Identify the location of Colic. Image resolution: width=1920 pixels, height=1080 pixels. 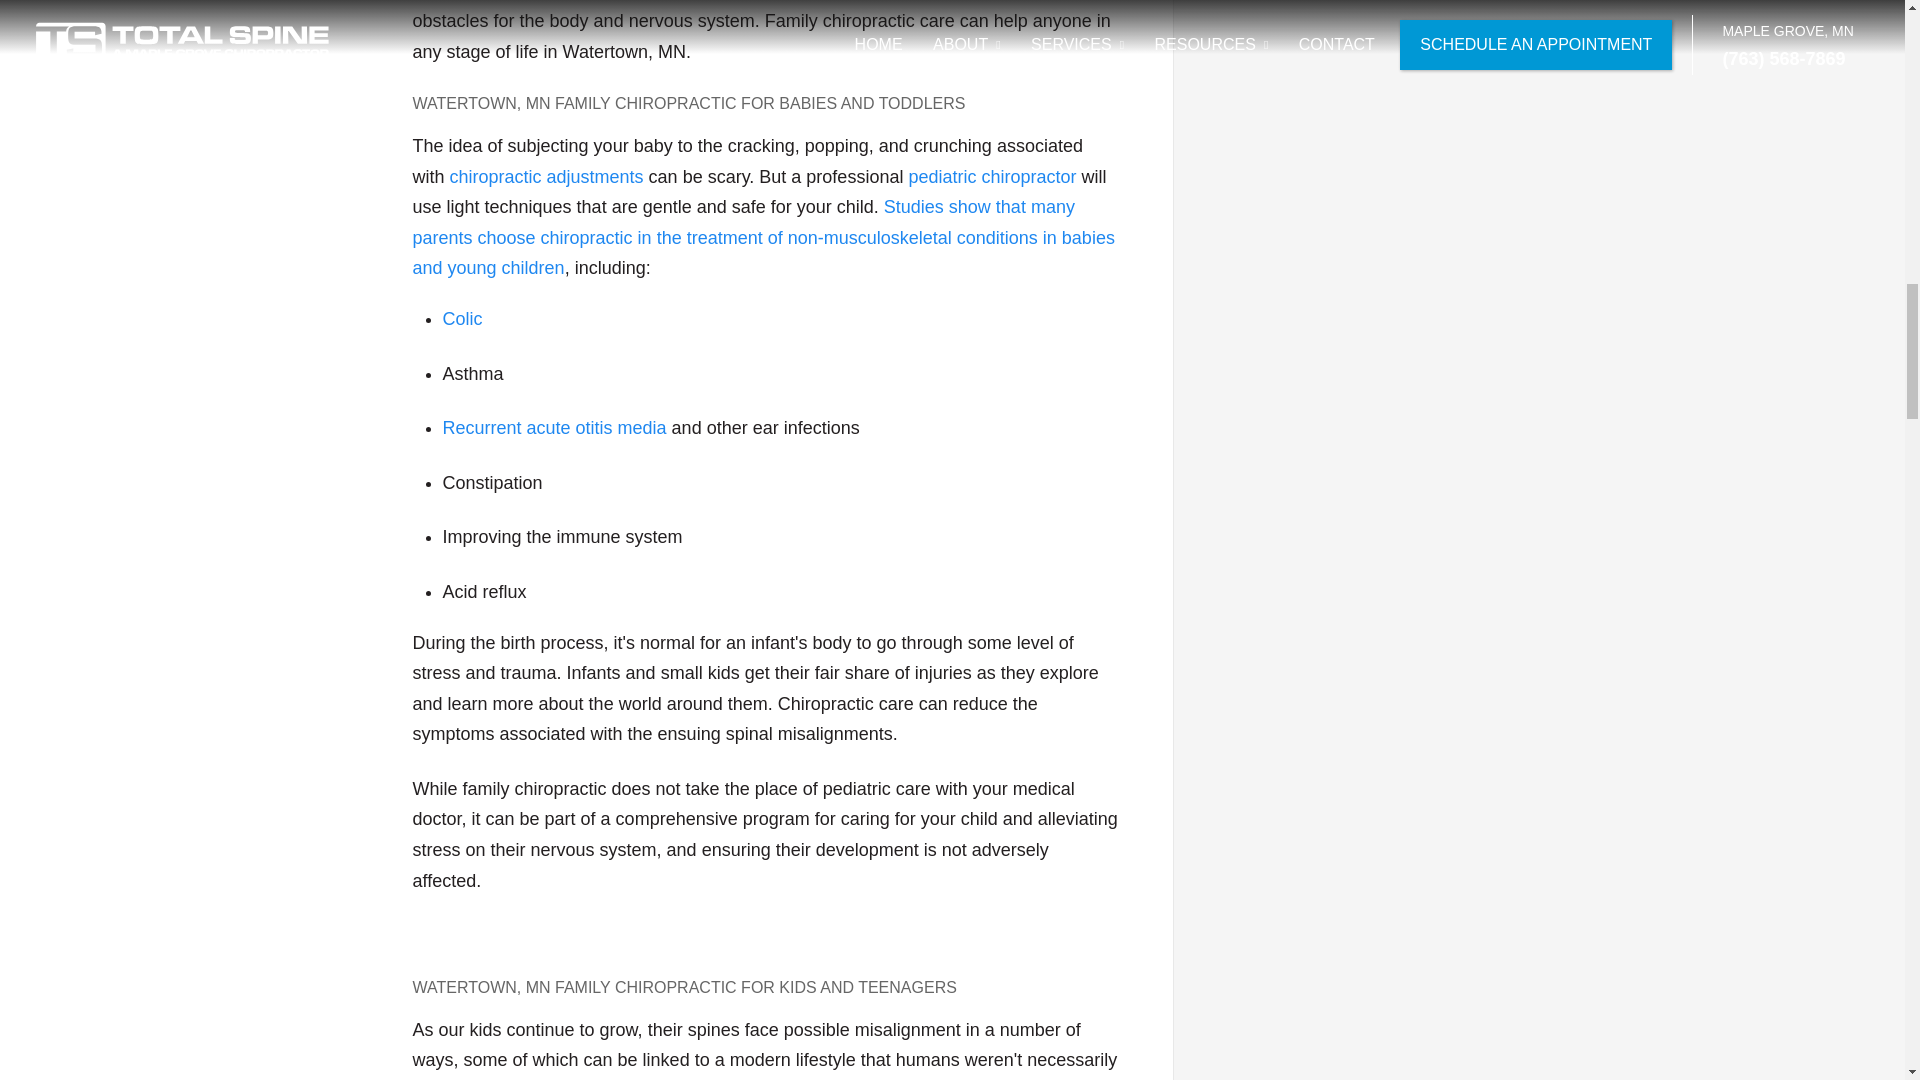
(461, 318).